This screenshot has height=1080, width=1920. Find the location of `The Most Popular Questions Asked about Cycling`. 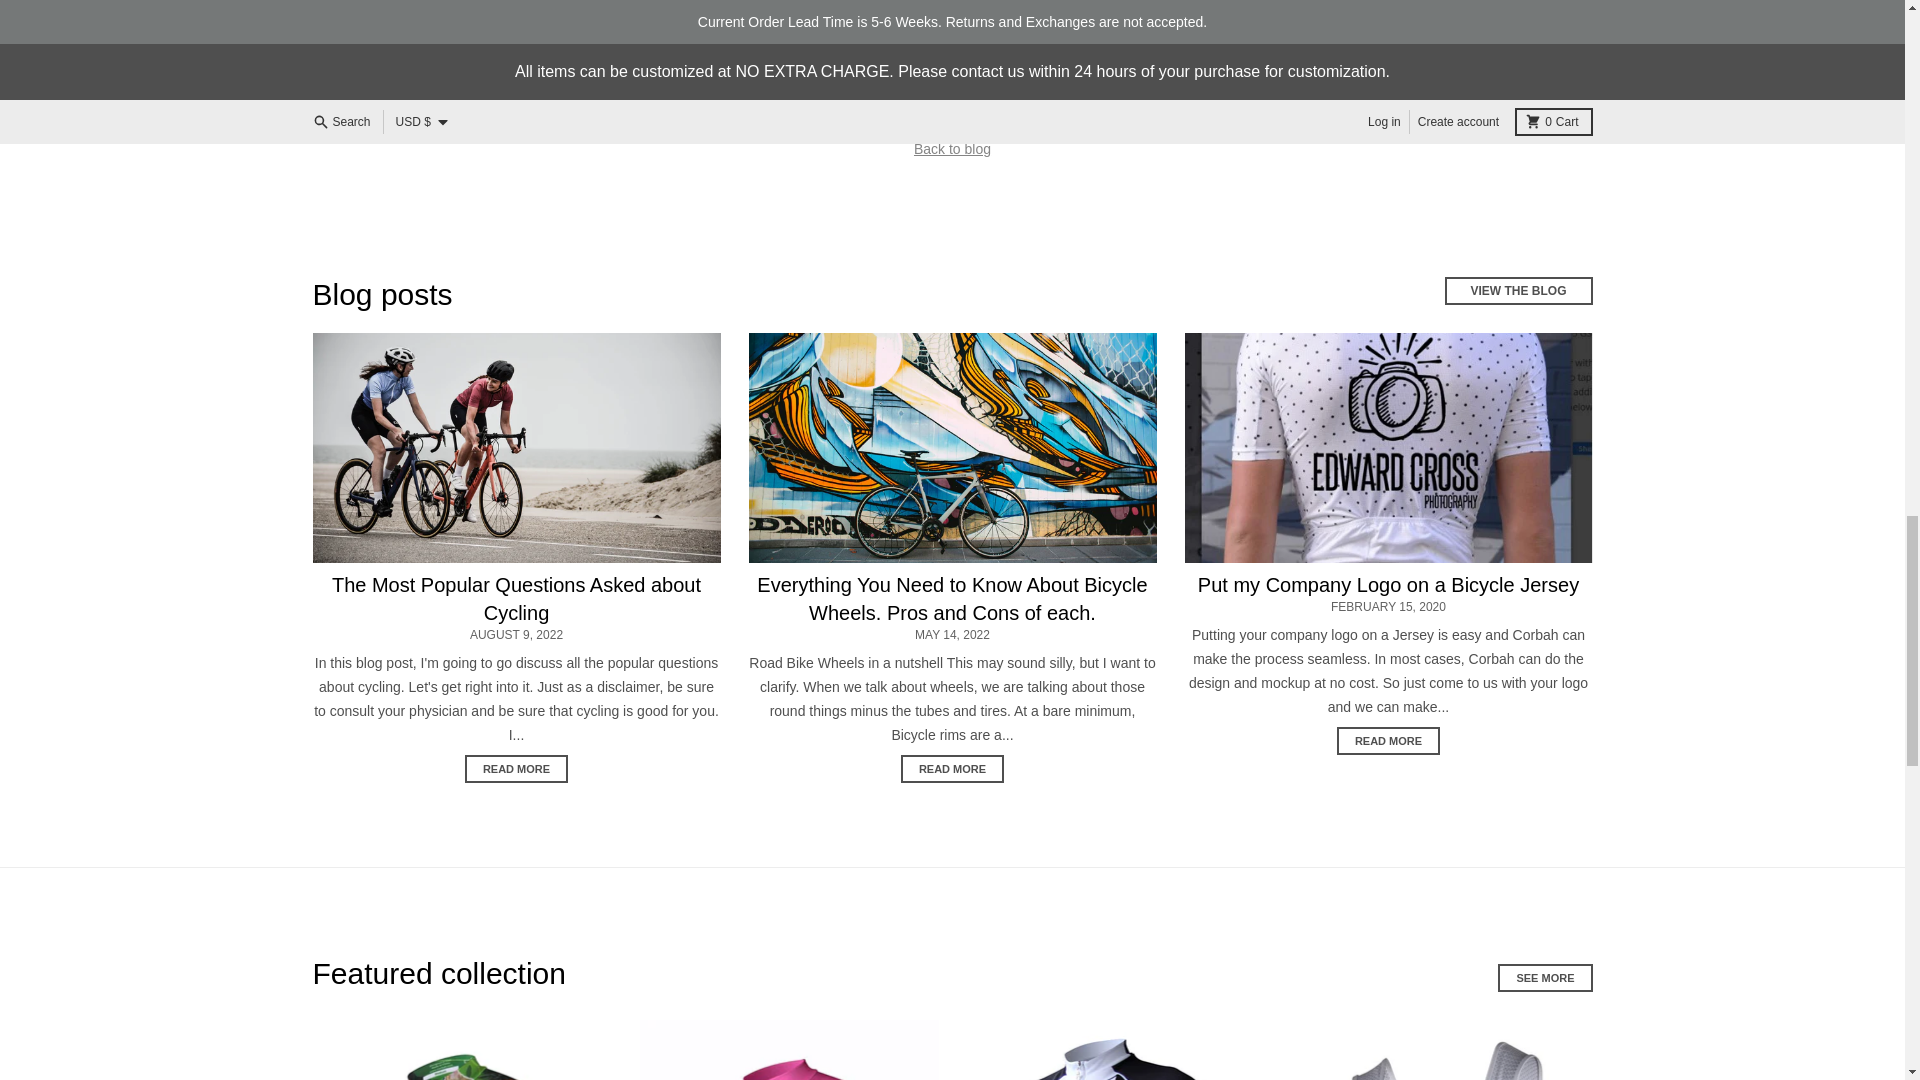

The Most Popular Questions Asked about Cycling is located at coordinates (516, 598).